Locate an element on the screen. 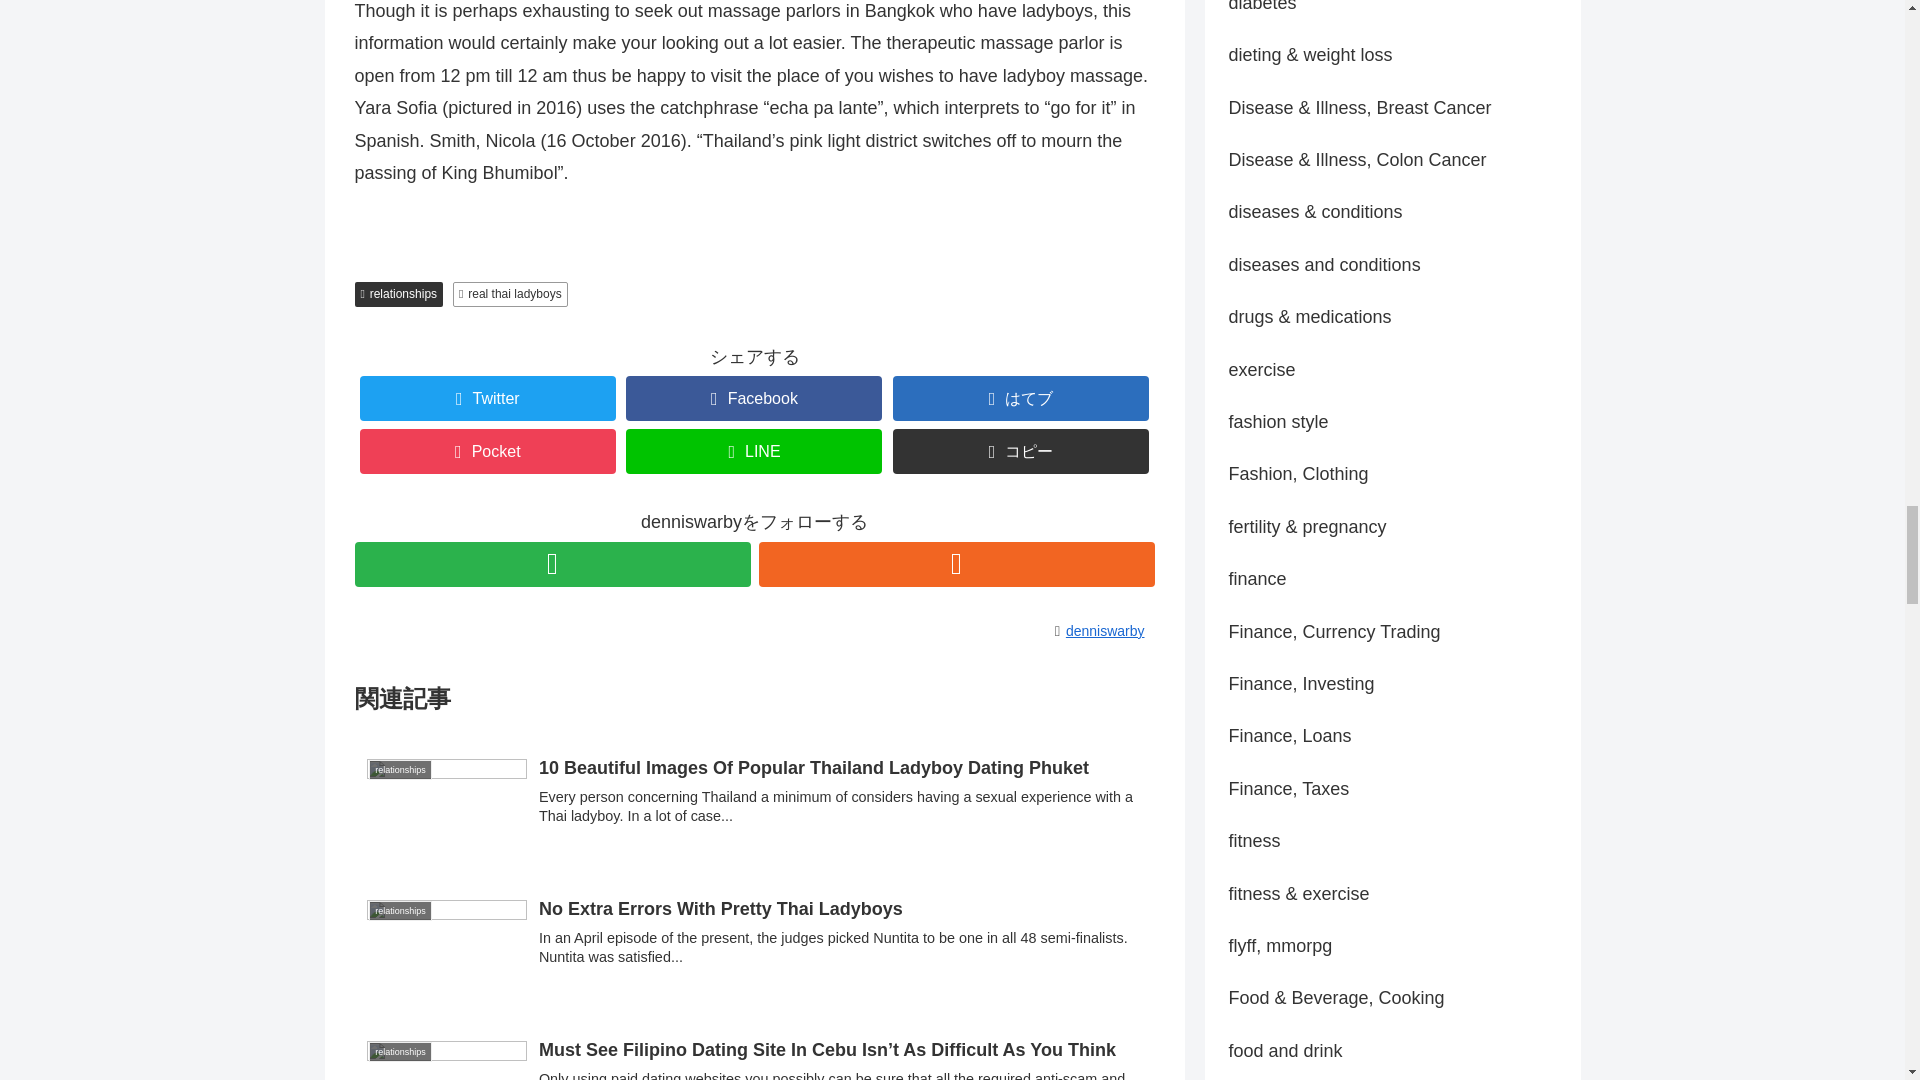  Twitter is located at coordinates (488, 398).